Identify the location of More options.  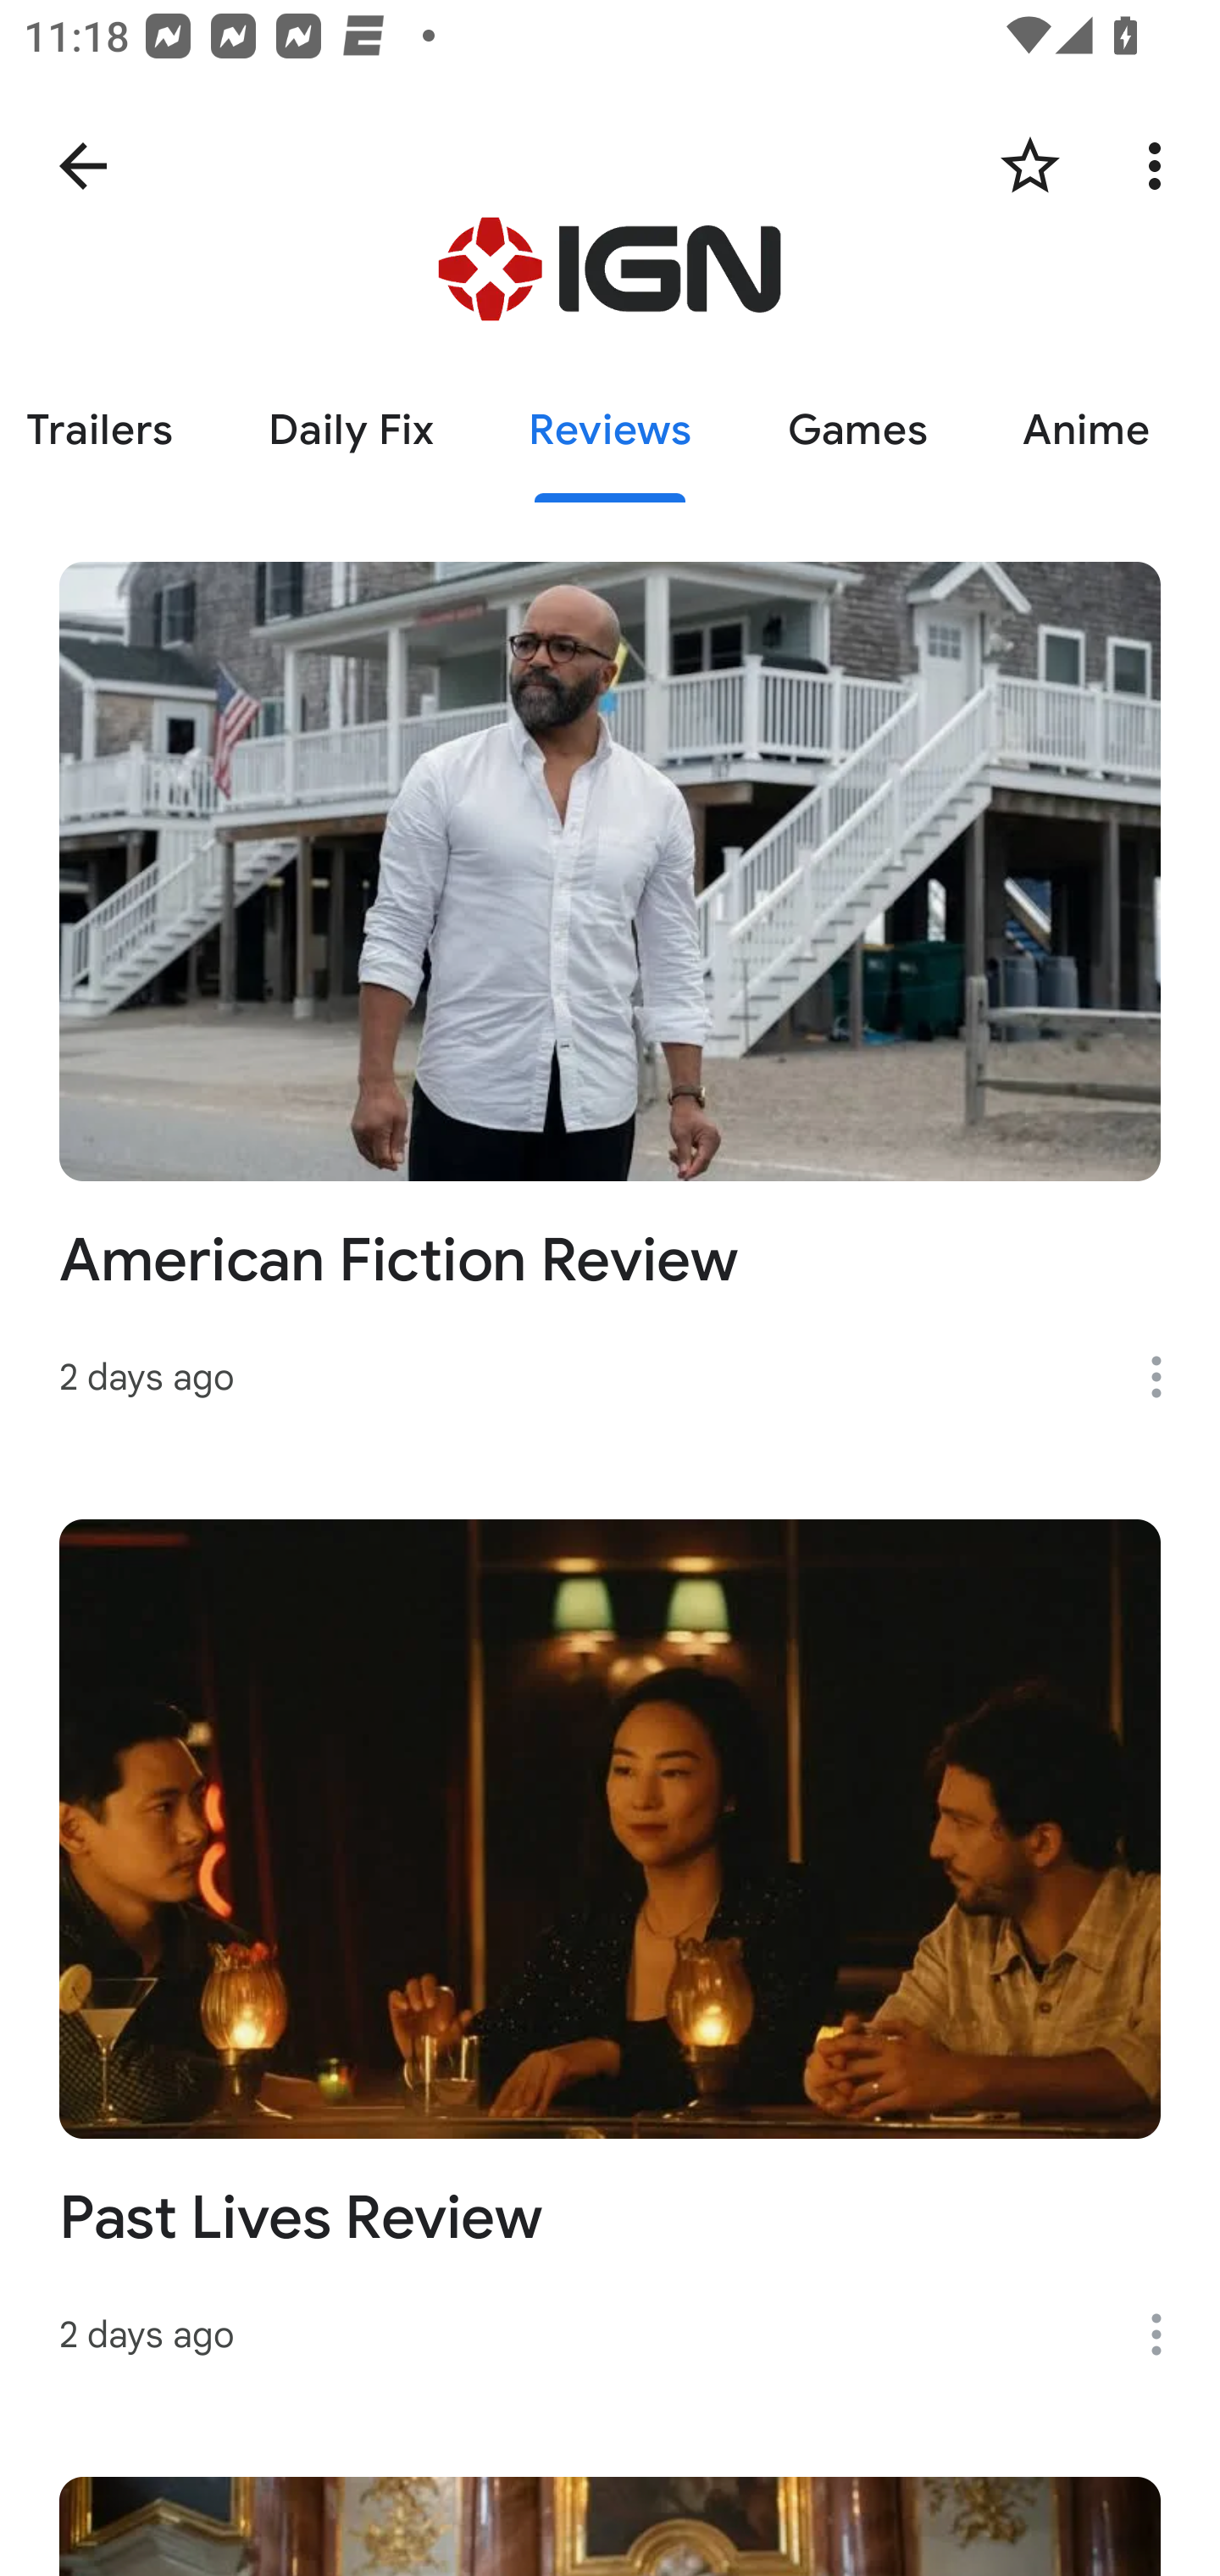
(1161, 166).